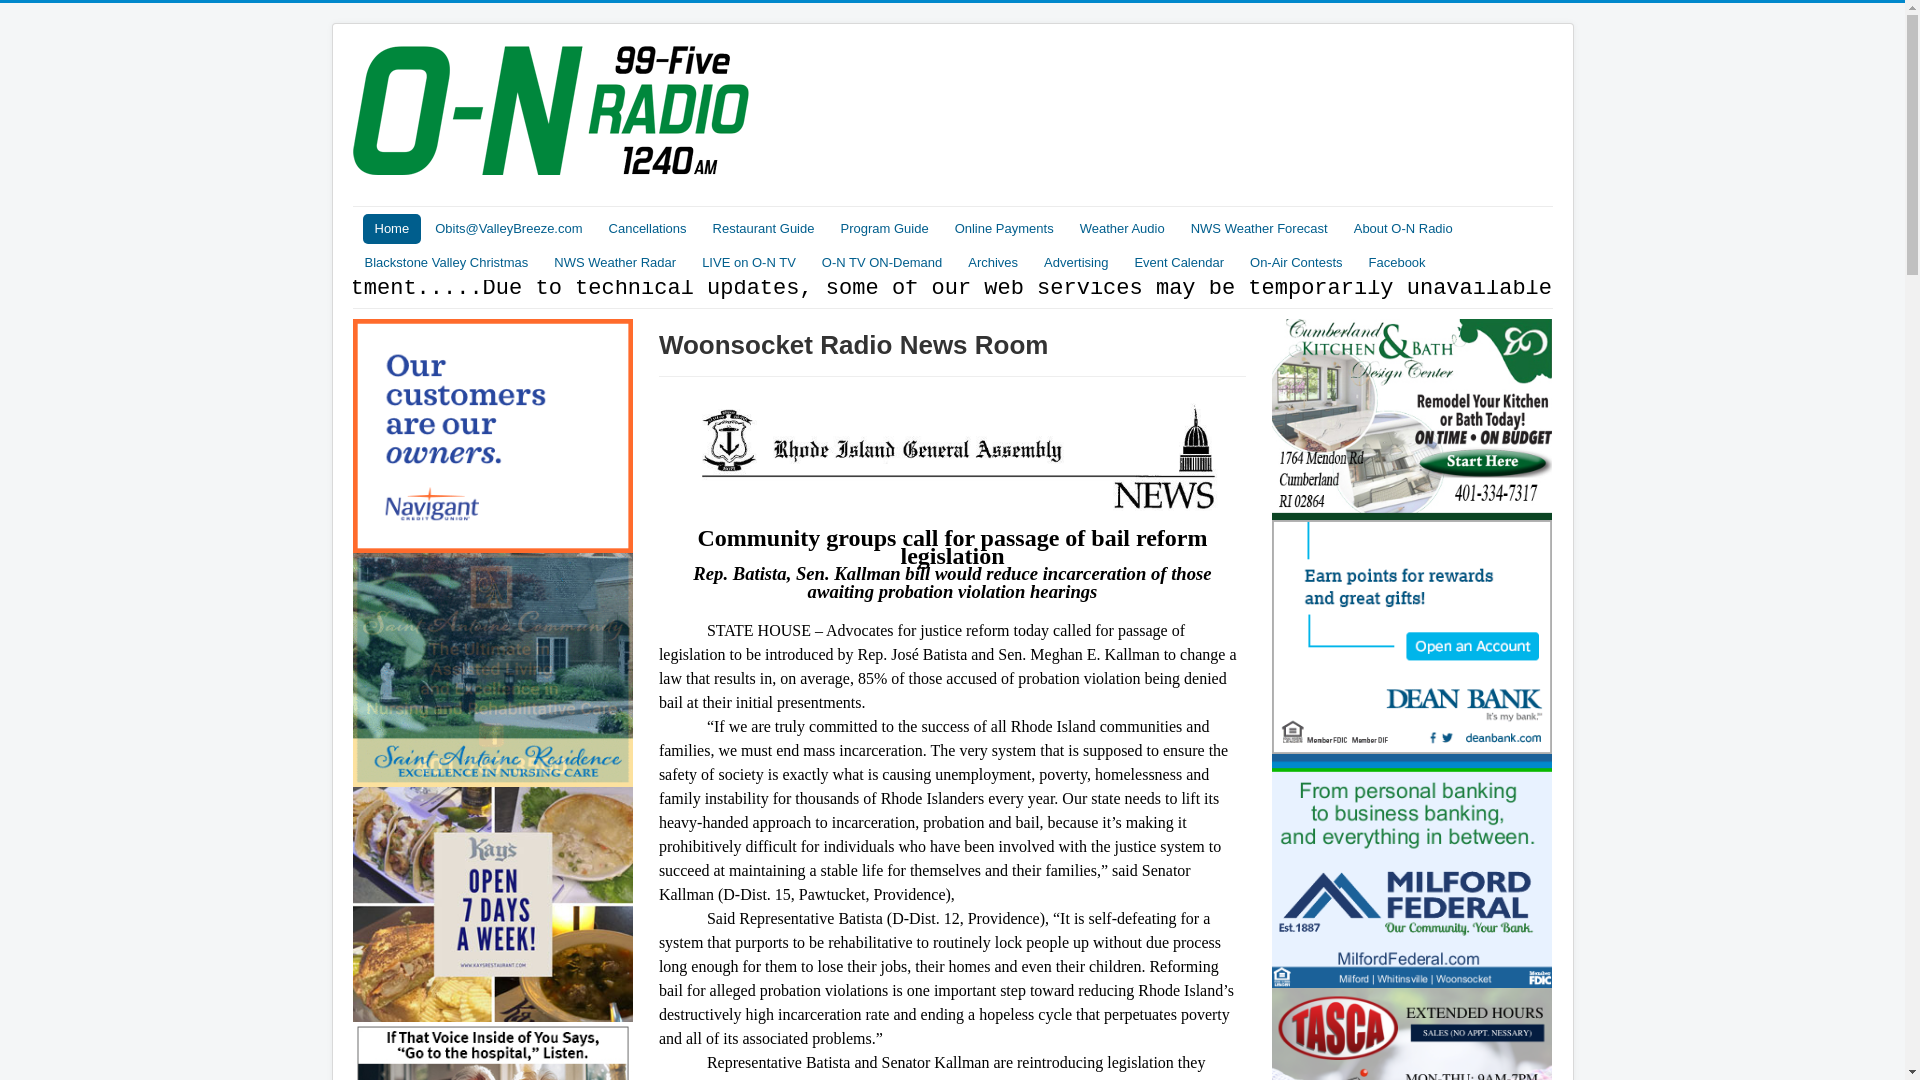 This screenshot has height=1080, width=1920. Describe the element at coordinates (1403, 228) in the screenshot. I see `About O-N Radio` at that location.